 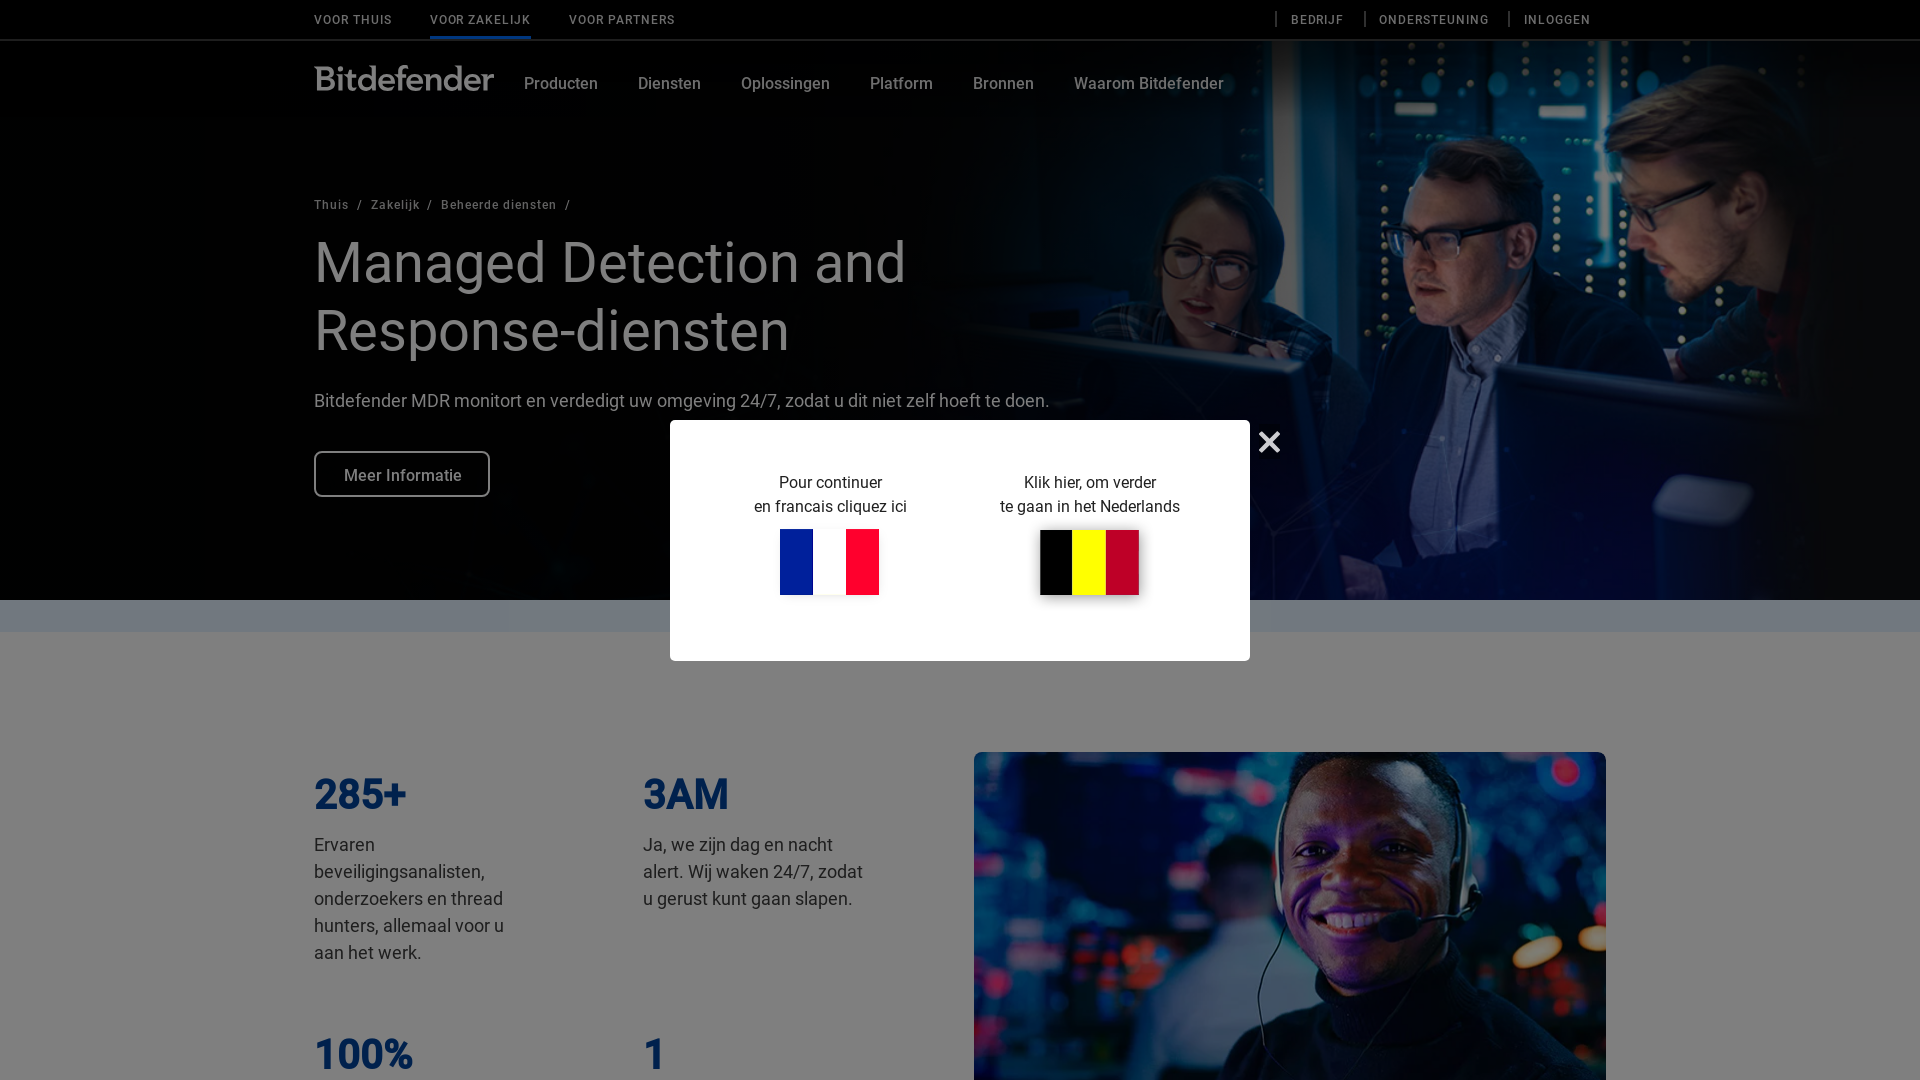 What do you see at coordinates (622, 24) in the screenshot?
I see `VOOR PARTNERS` at bounding box center [622, 24].